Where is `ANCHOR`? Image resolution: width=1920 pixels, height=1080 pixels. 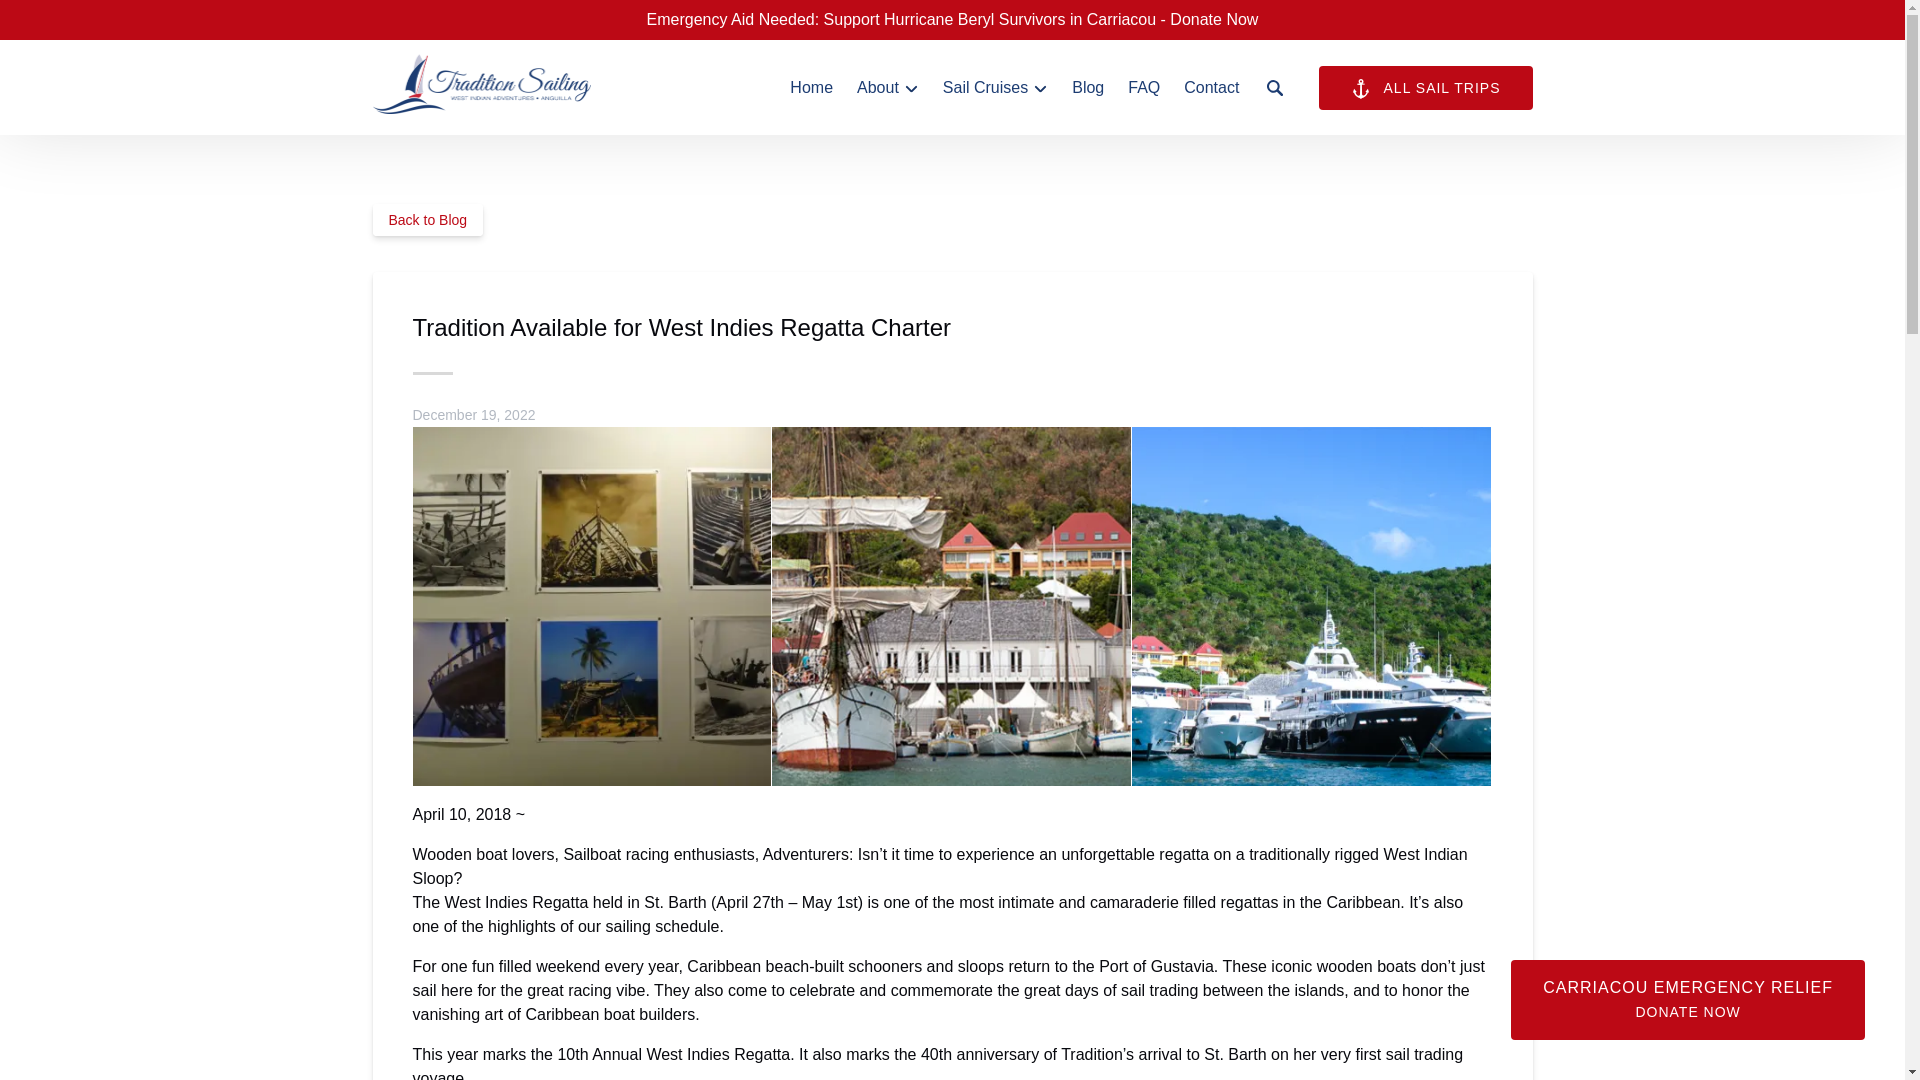 ANCHOR is located at coordinates (1360, 88).